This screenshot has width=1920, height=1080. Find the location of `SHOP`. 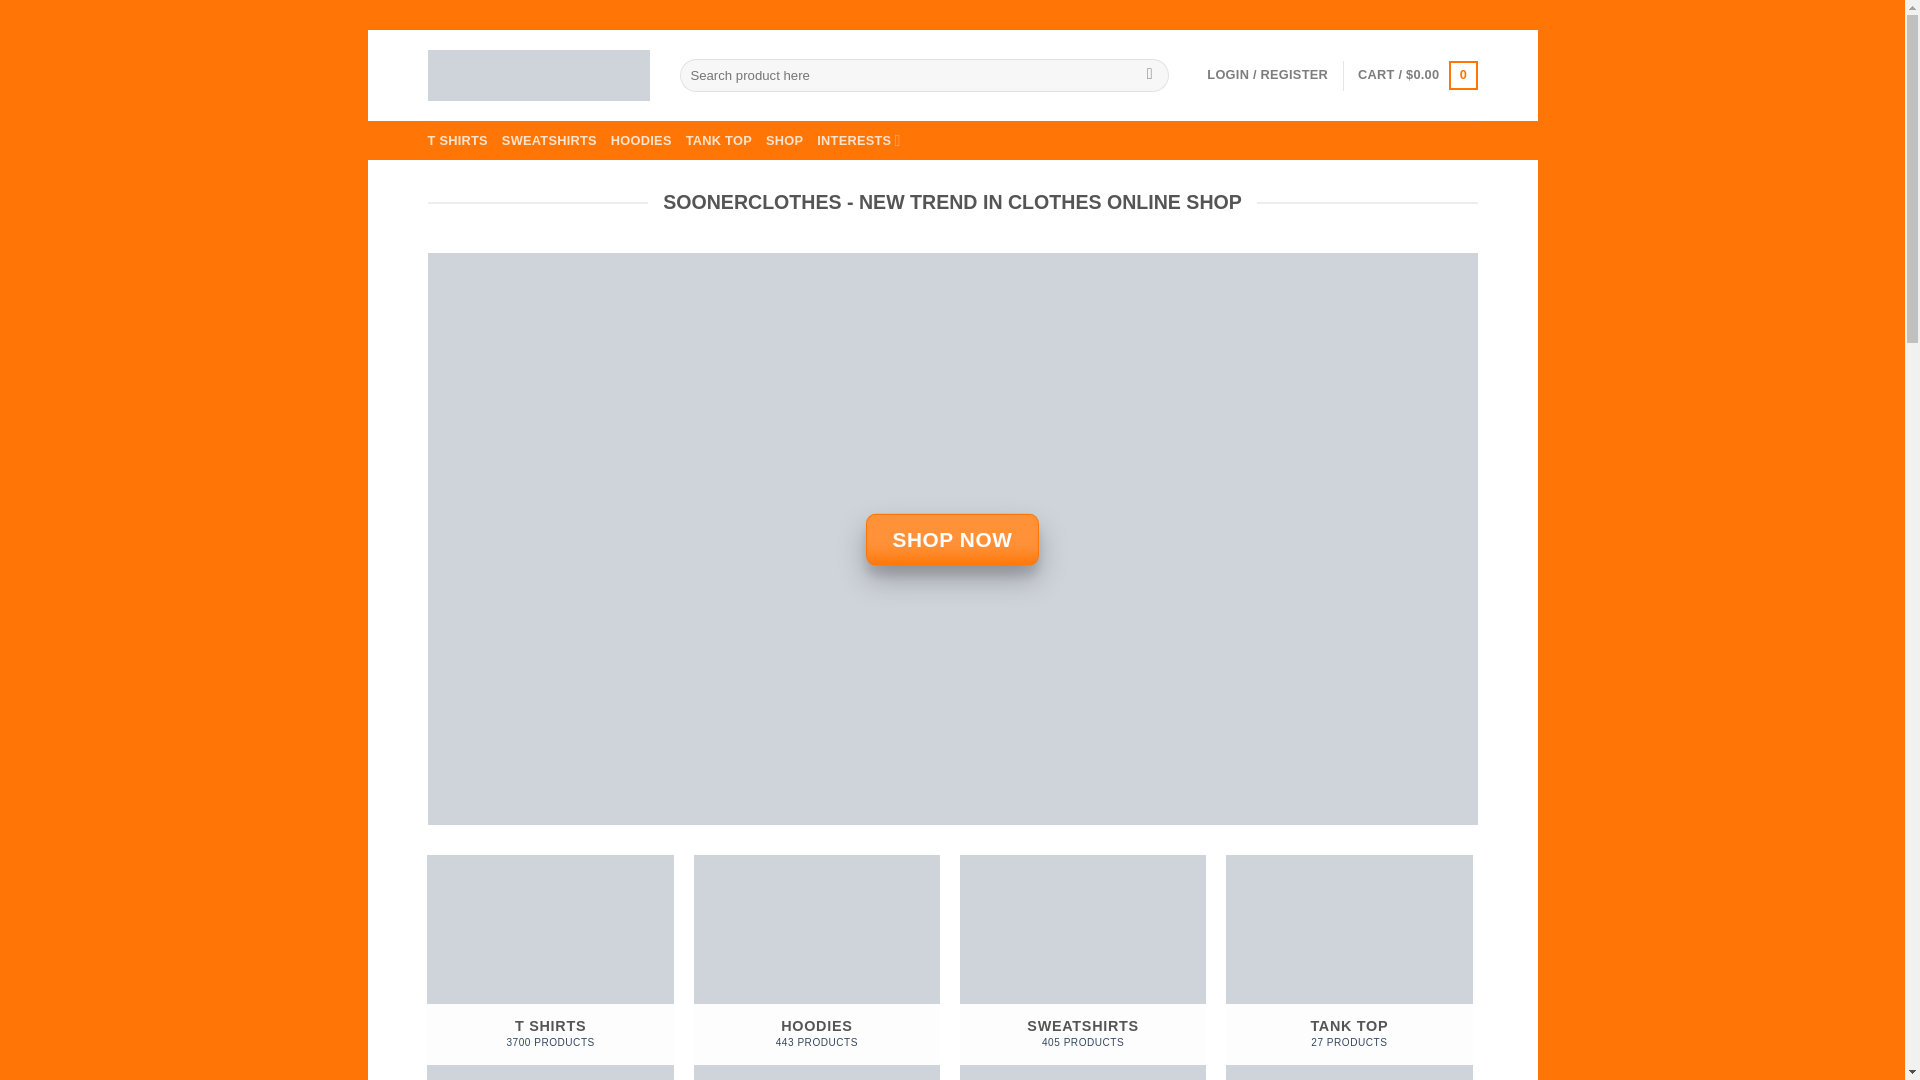

SHOP is located at coordinates (784, 140).